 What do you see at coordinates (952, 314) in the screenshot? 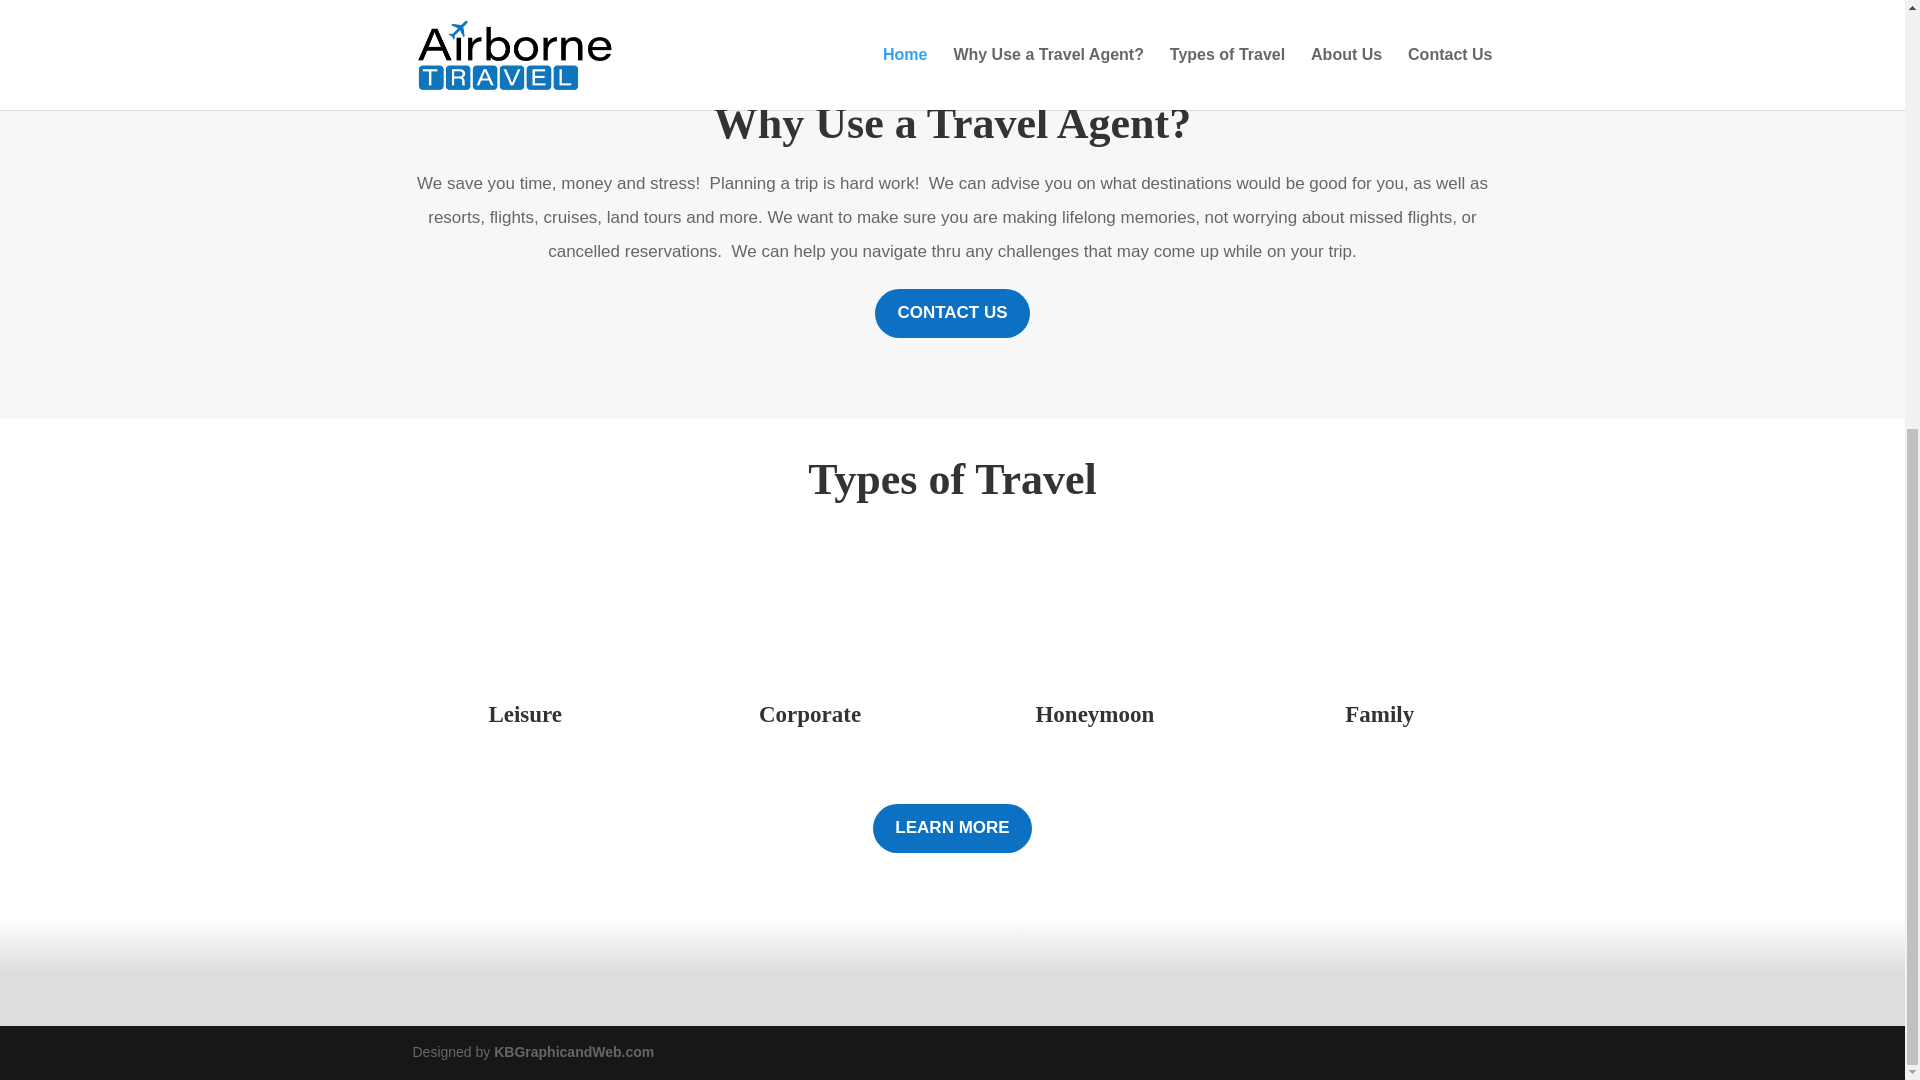
I see `CONTACT US` at bounding box center [952, 314].